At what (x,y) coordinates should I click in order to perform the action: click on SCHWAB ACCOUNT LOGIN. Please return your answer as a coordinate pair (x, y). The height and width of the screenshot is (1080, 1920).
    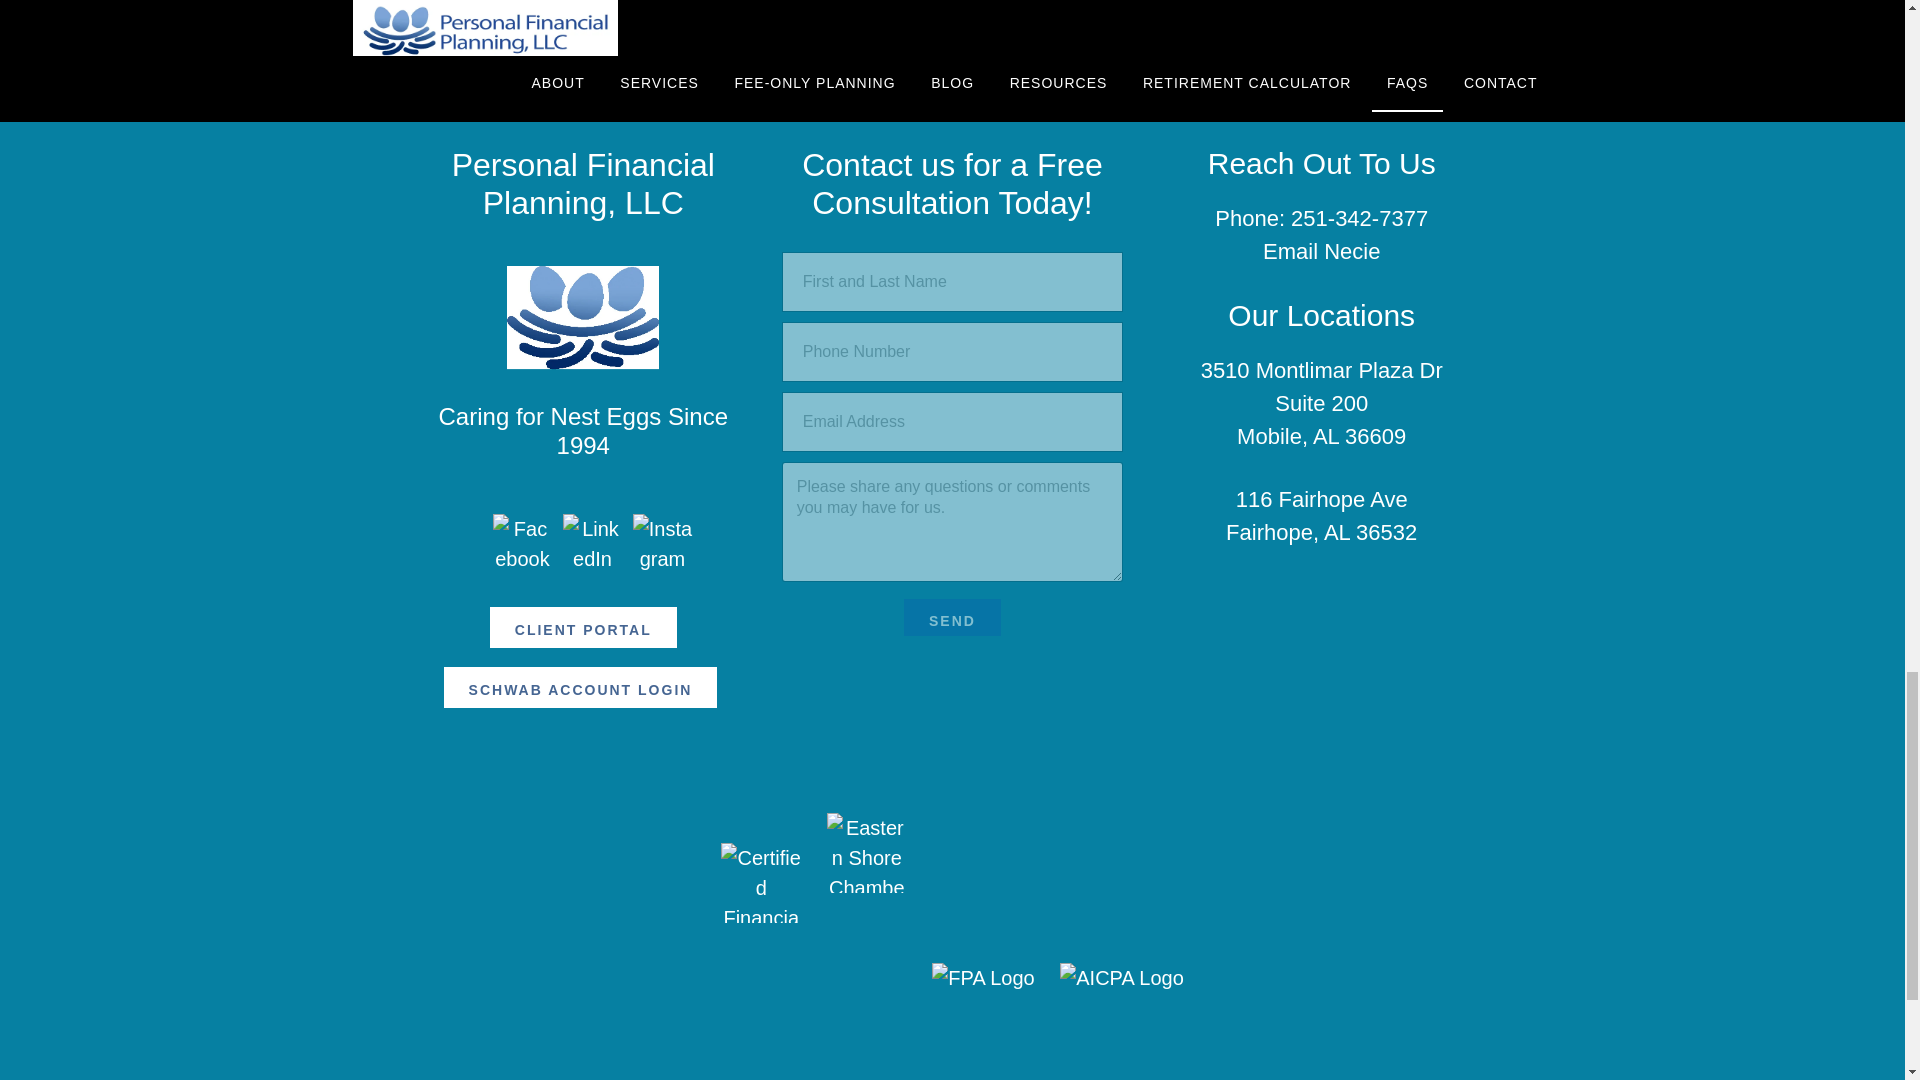
    Looking at the image, I should click on (580, 688).